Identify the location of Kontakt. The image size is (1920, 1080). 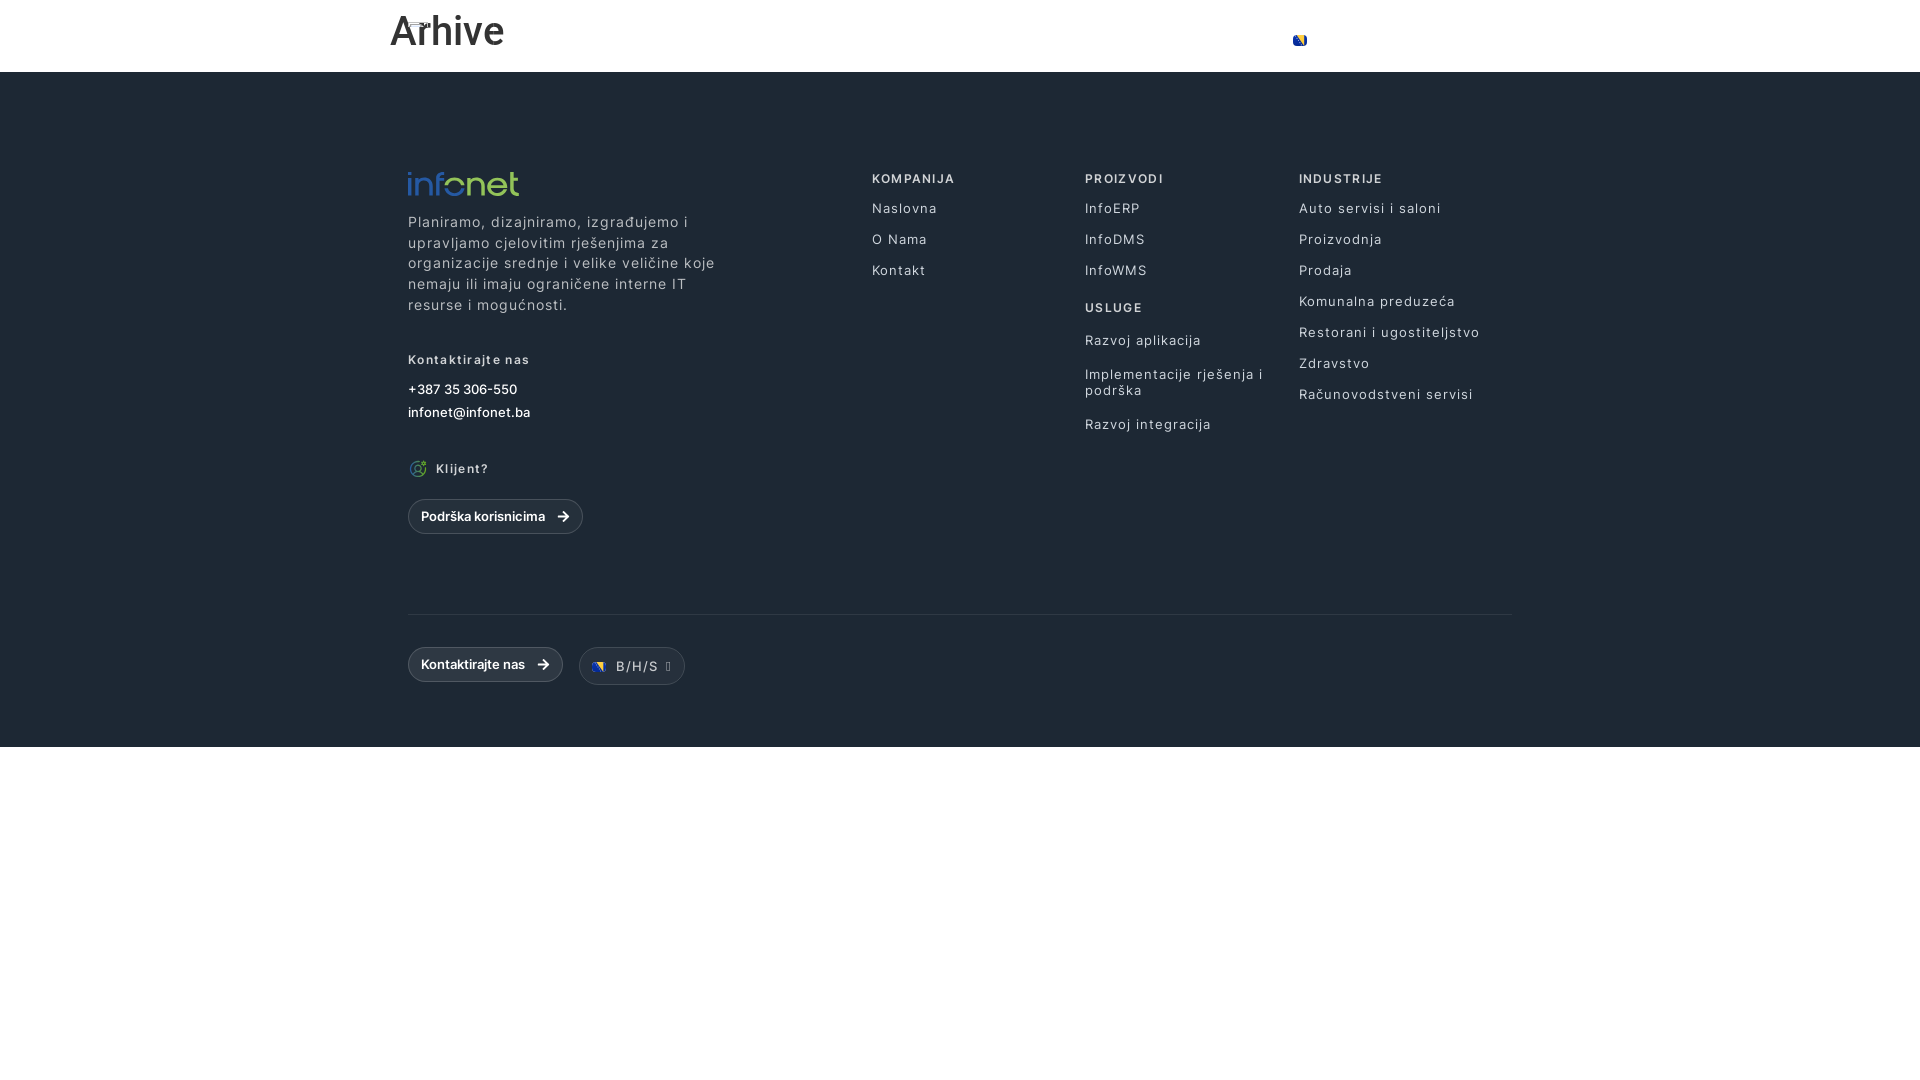
(1442, 40).